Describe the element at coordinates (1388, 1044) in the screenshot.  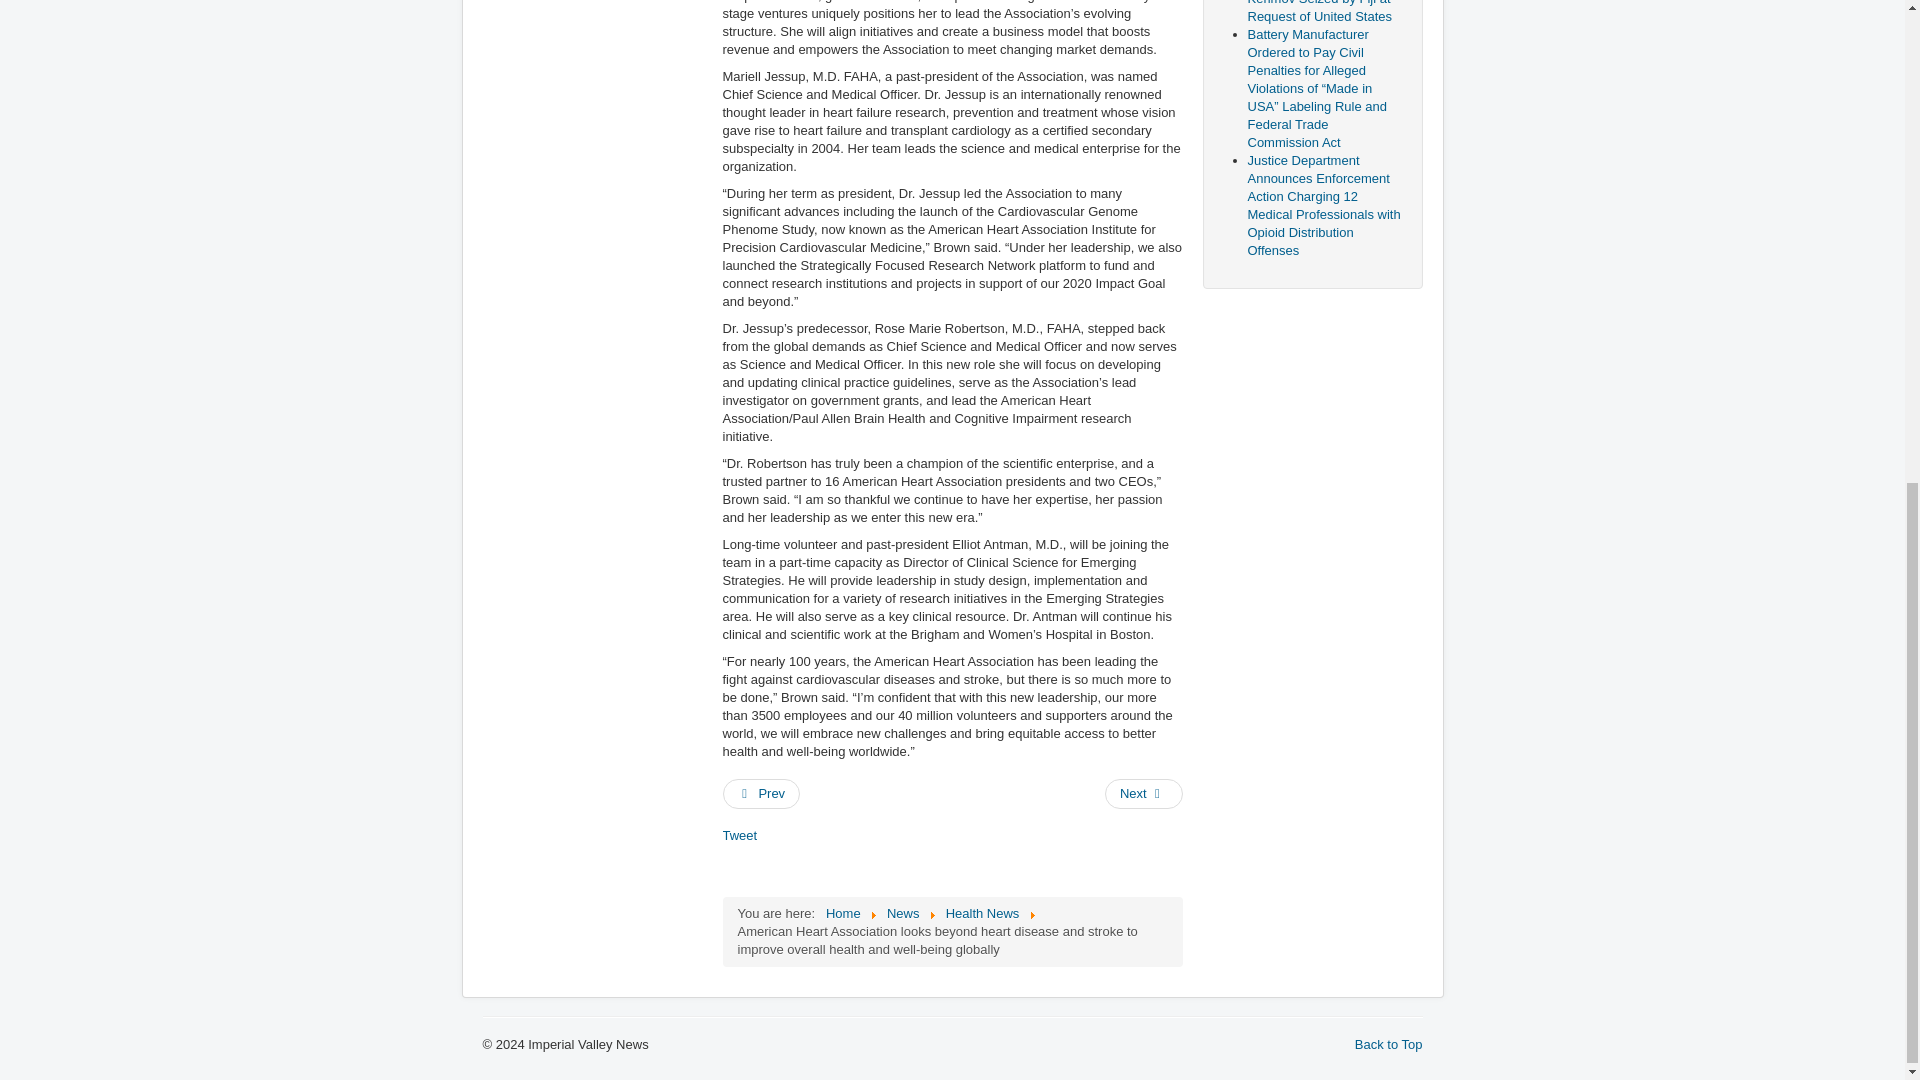
I see `Back to Top` at that location.